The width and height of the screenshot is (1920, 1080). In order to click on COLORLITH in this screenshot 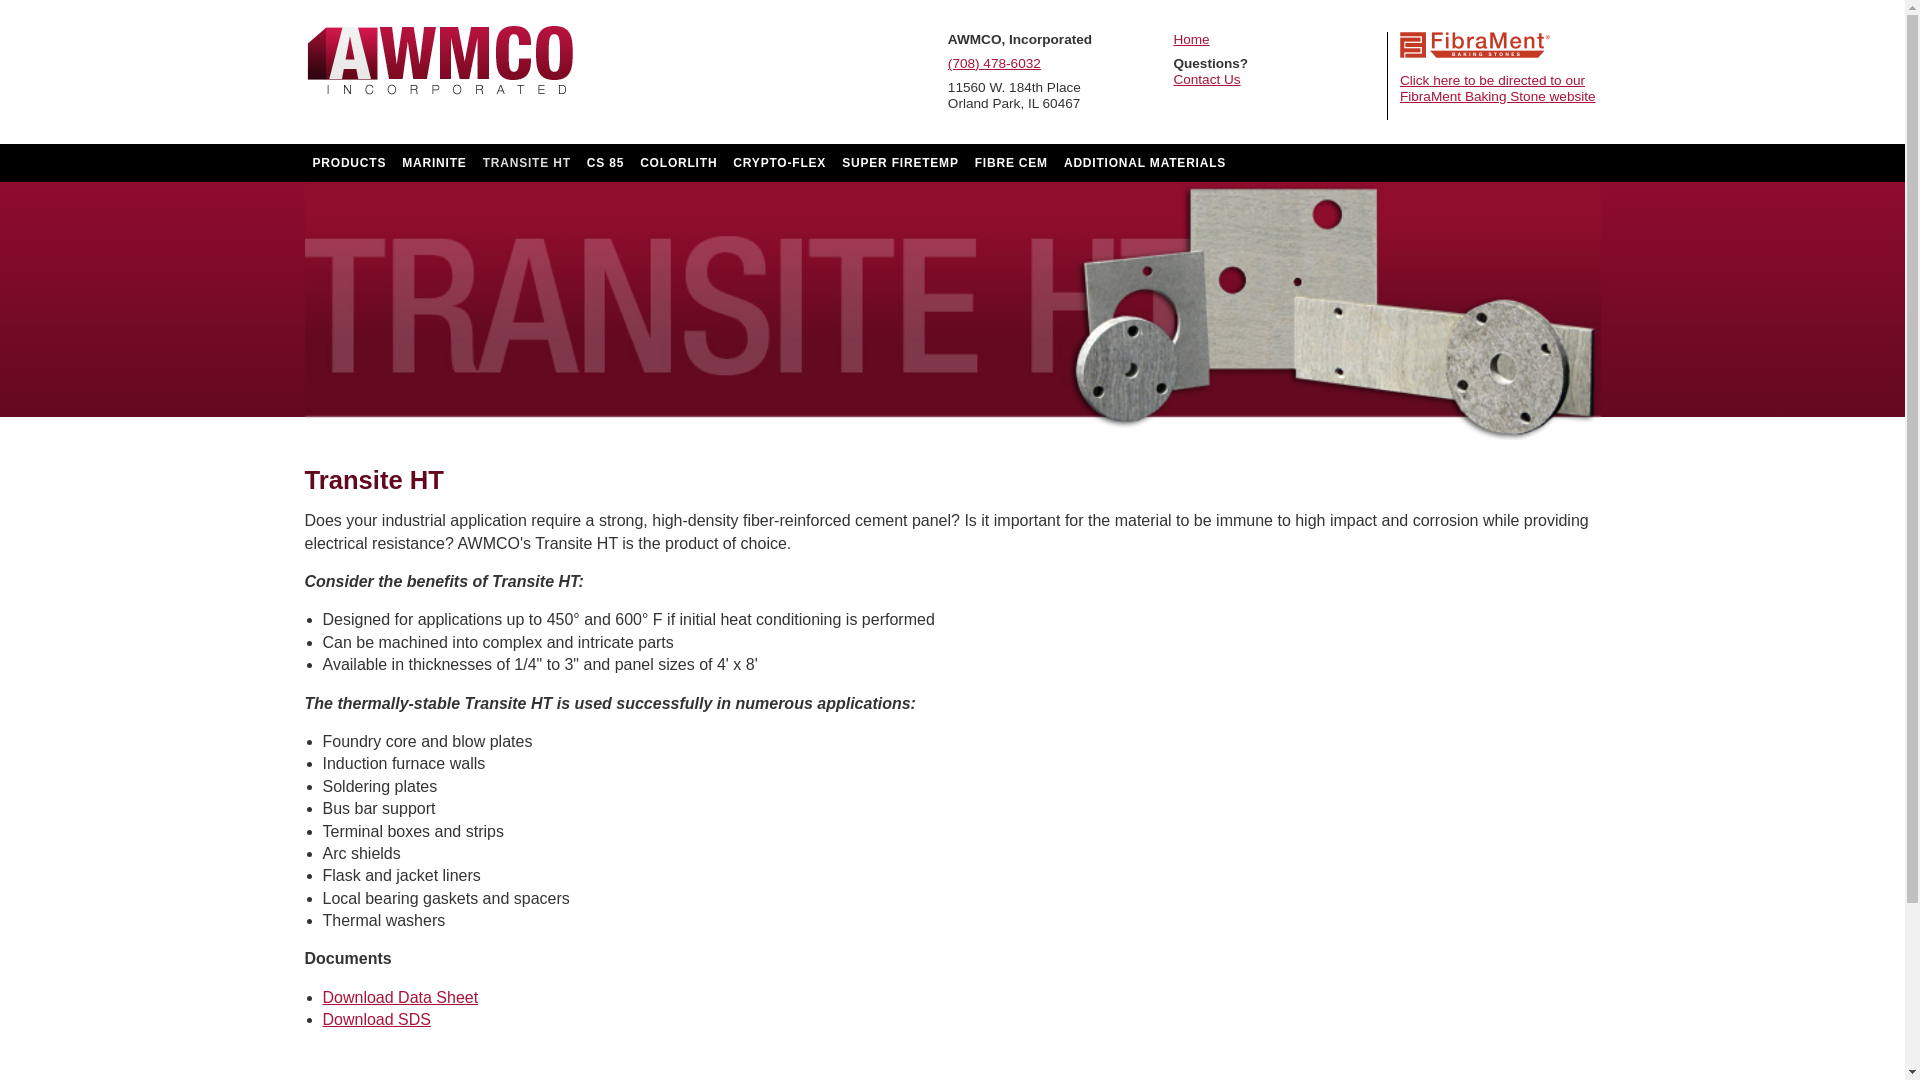, I will do `click(678, 162)`.